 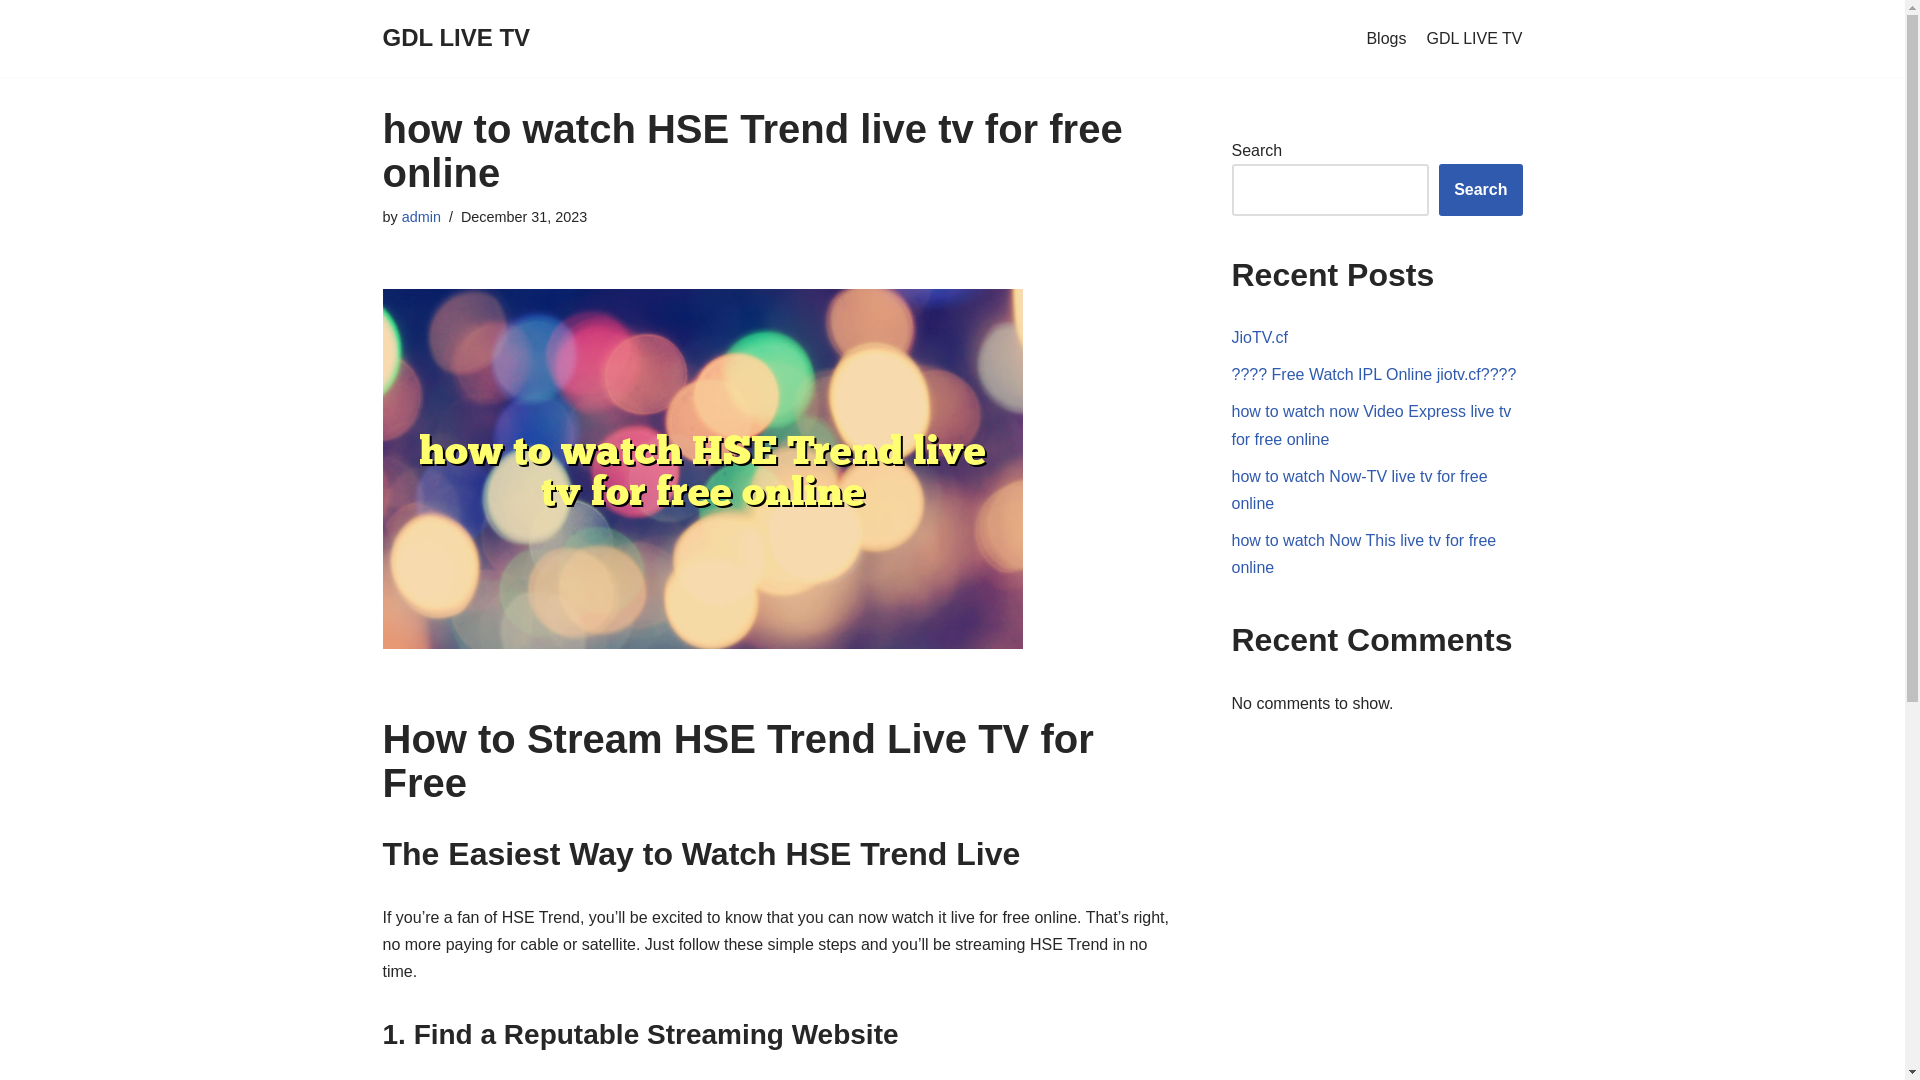 What do you see at coordinates (1385, 38) in the screenshot?
I see `Blogs` at bounding box center [1385, 38].